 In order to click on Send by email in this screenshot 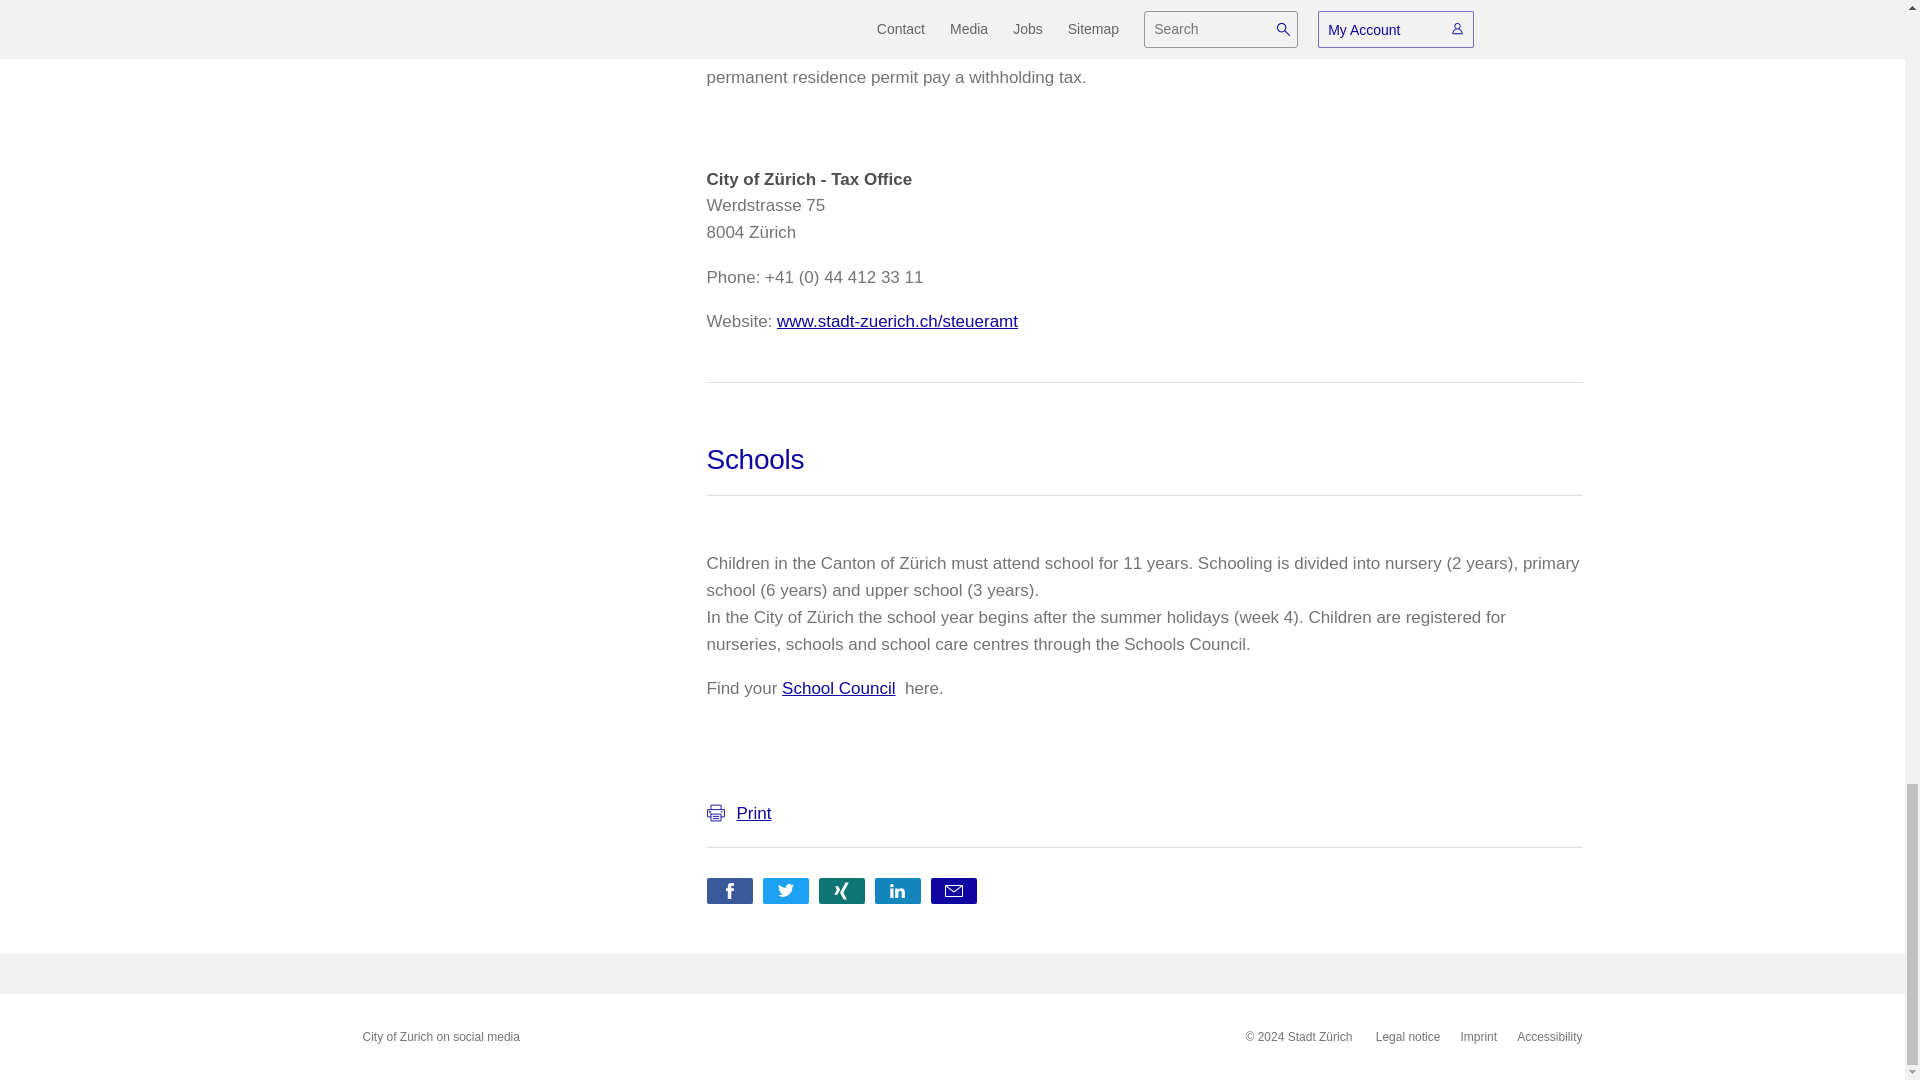, I will do `click(952, 890)`.